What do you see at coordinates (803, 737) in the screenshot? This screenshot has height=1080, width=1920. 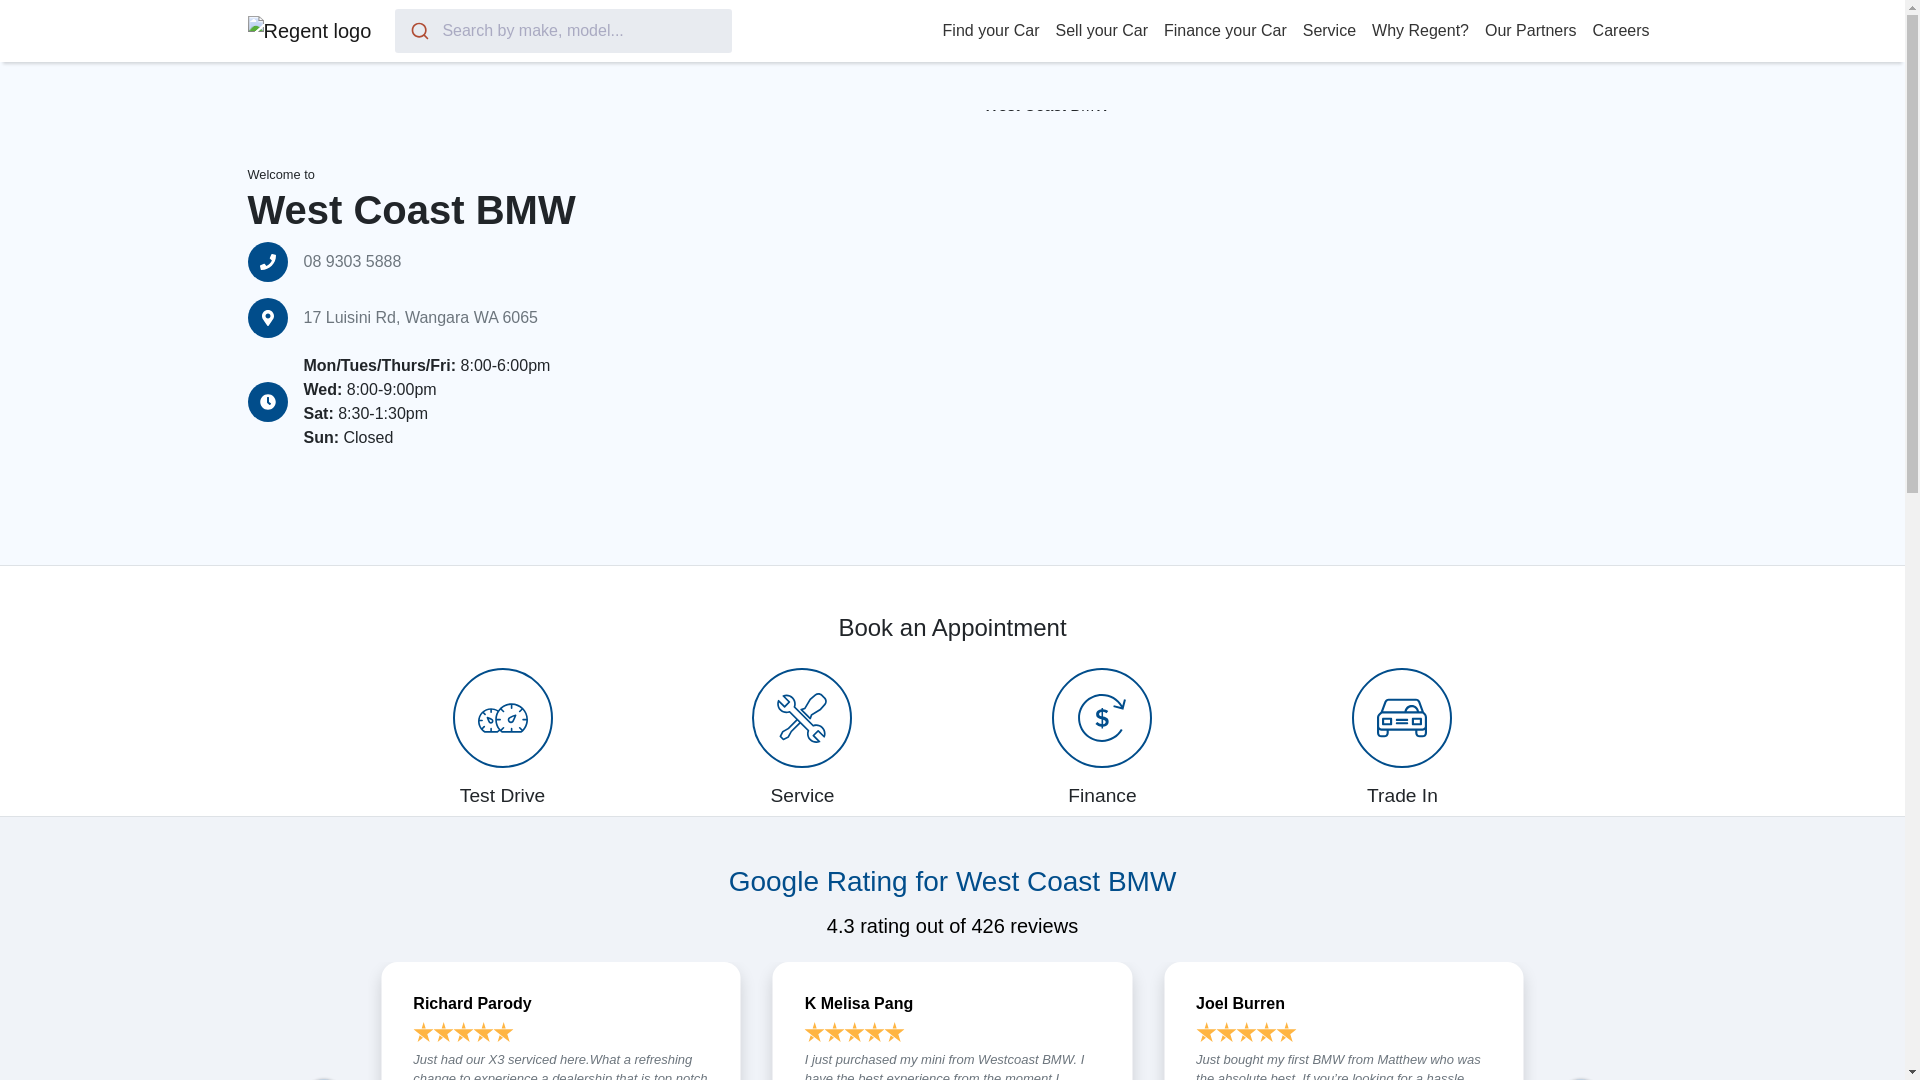 I see `Service` at bounding box center [803, 737].